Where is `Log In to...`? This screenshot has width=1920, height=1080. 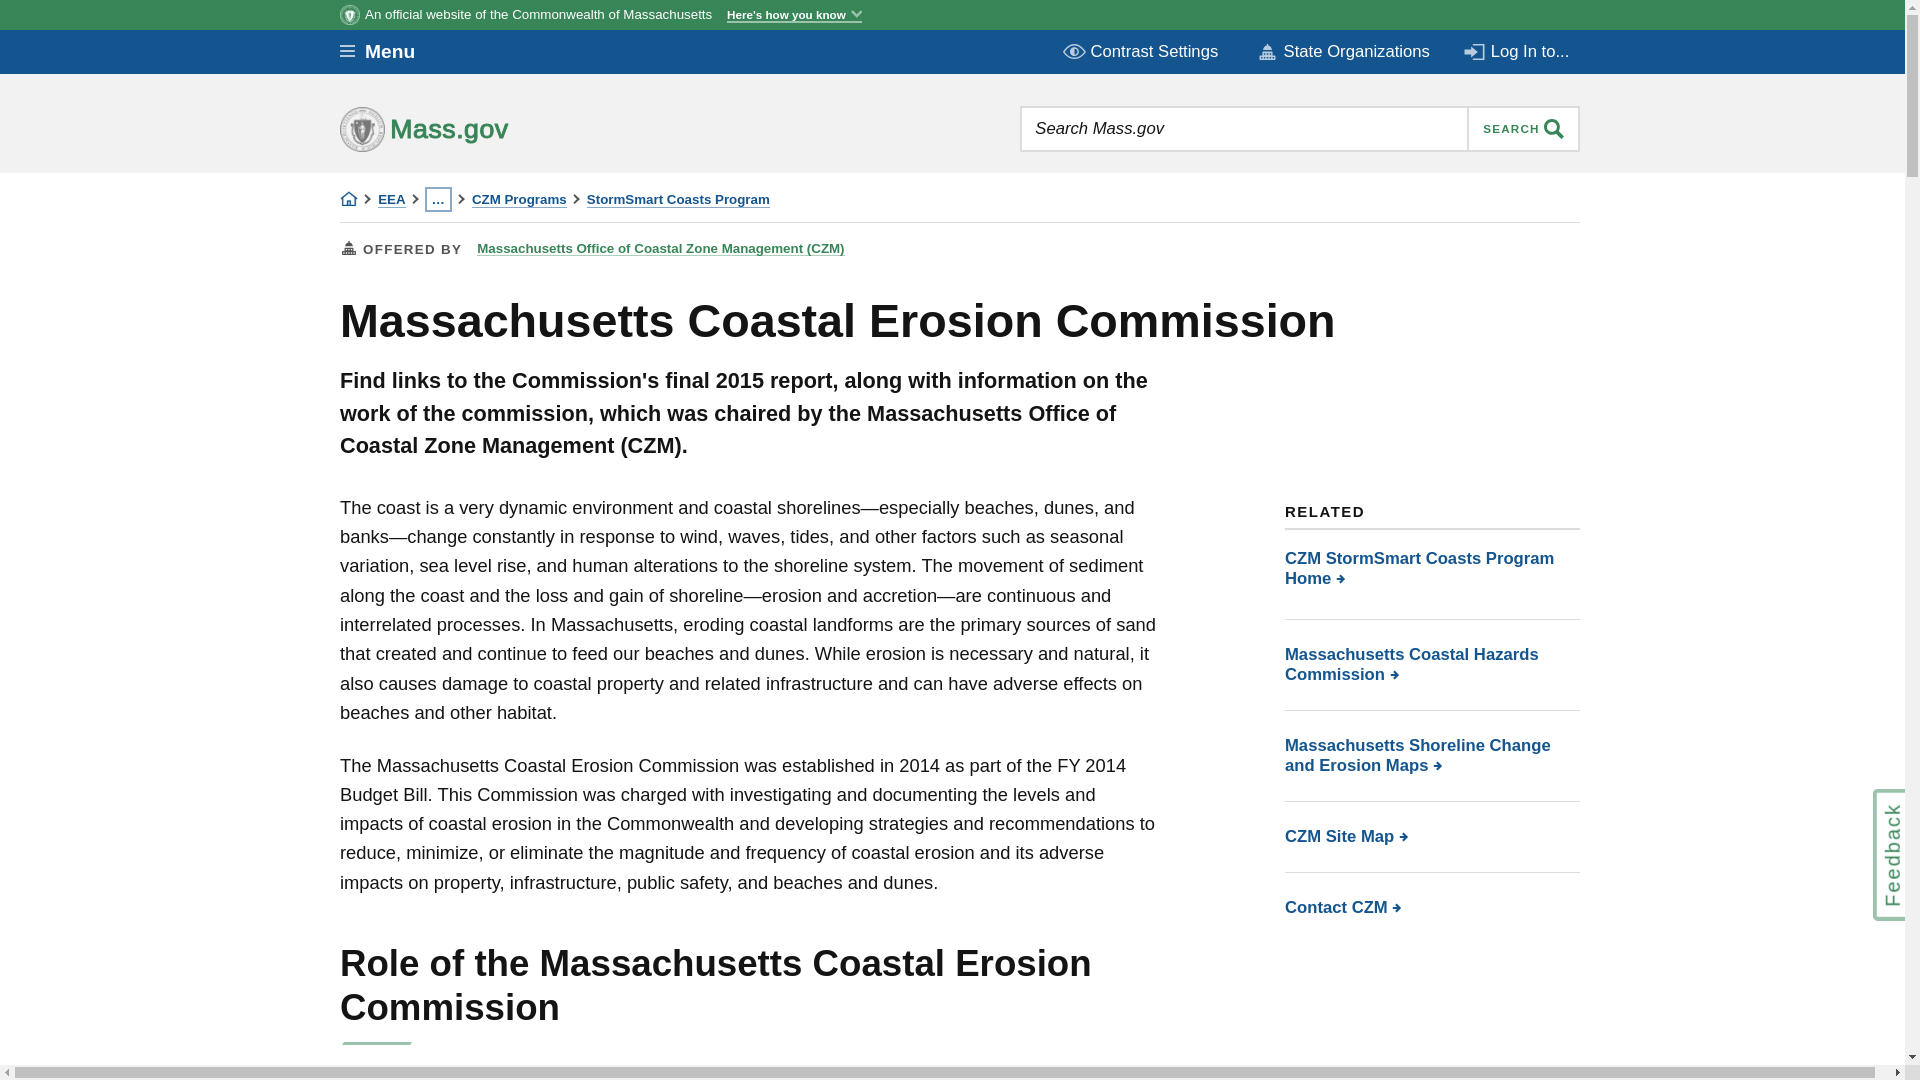 Log In to... is located at coordinates (1518, 51).